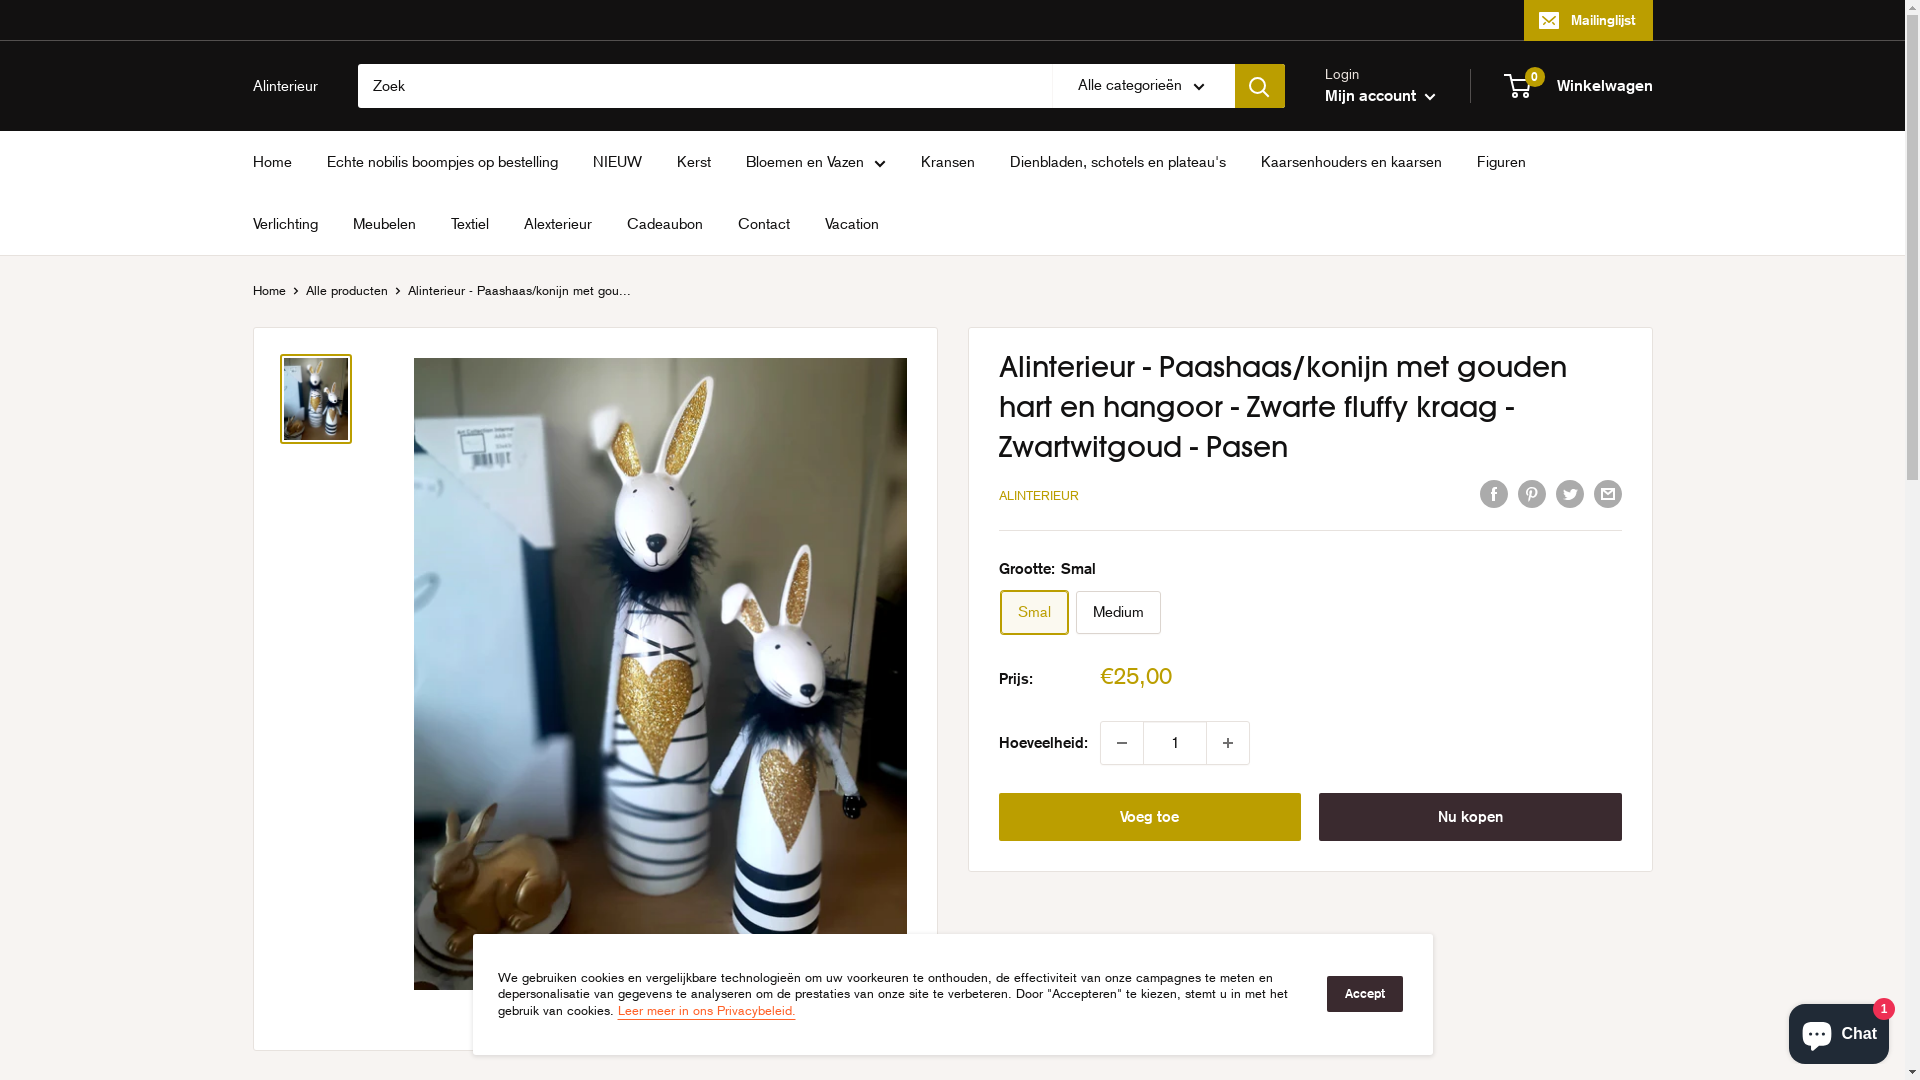  Describe the element at coordinates (816, 162) in the screenshot. I see `Bloemen en Vazen` at that location.